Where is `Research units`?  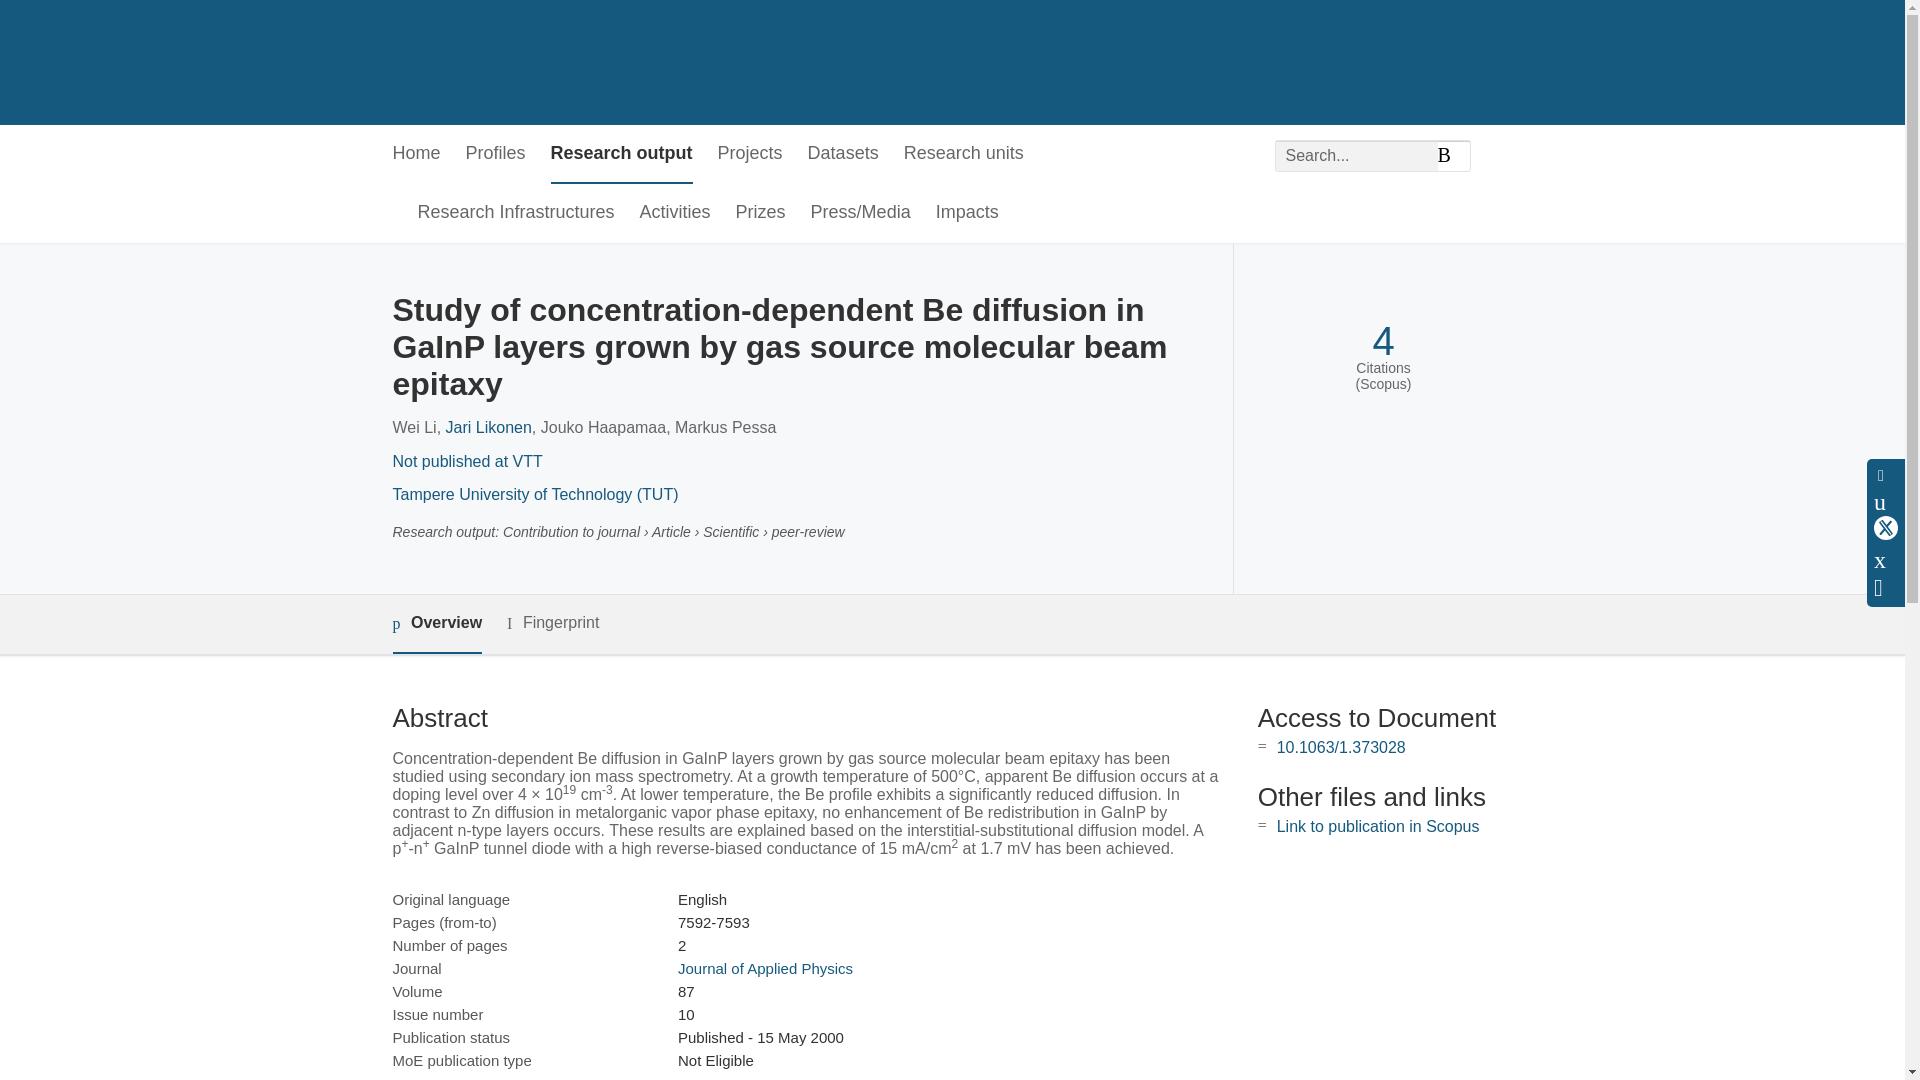 Research units is located at coordinates (964, 154).